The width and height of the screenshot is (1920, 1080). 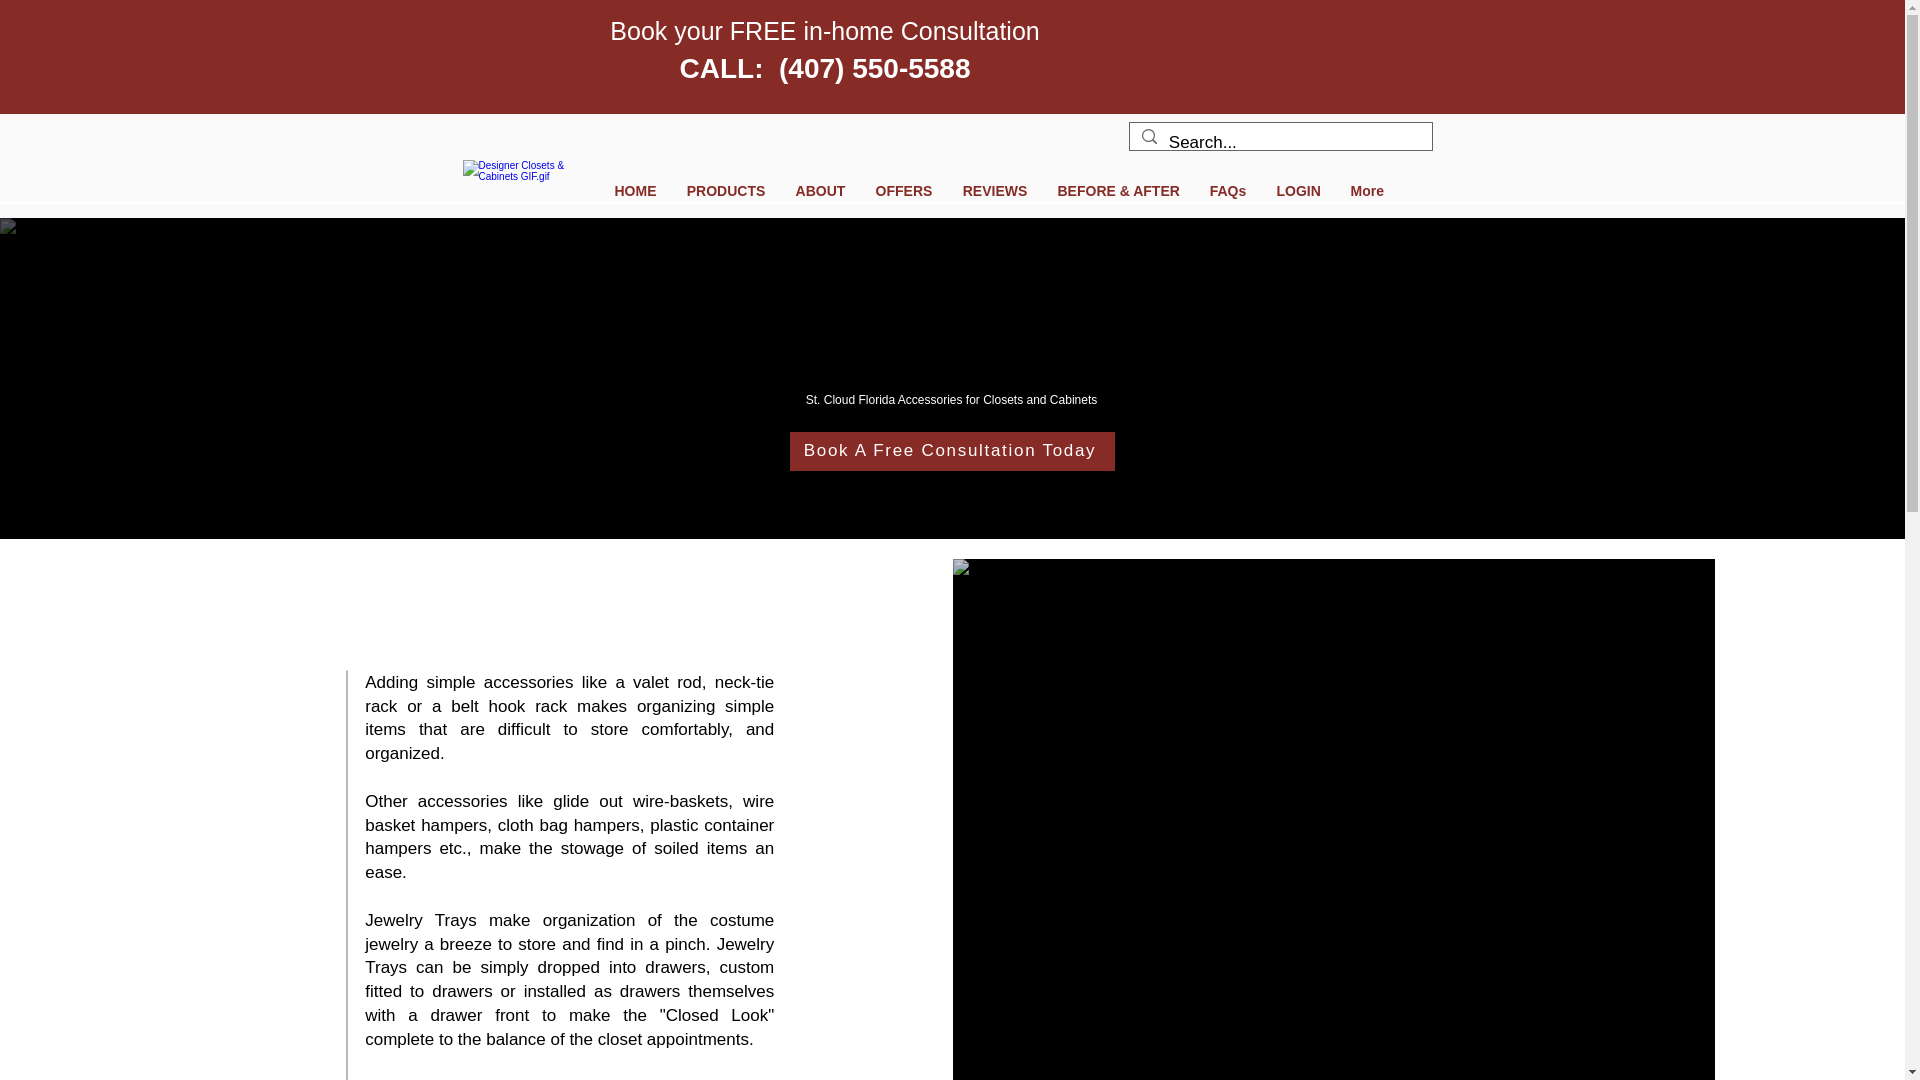 I want to click on REVIEWS, so click(x=995, y=190).